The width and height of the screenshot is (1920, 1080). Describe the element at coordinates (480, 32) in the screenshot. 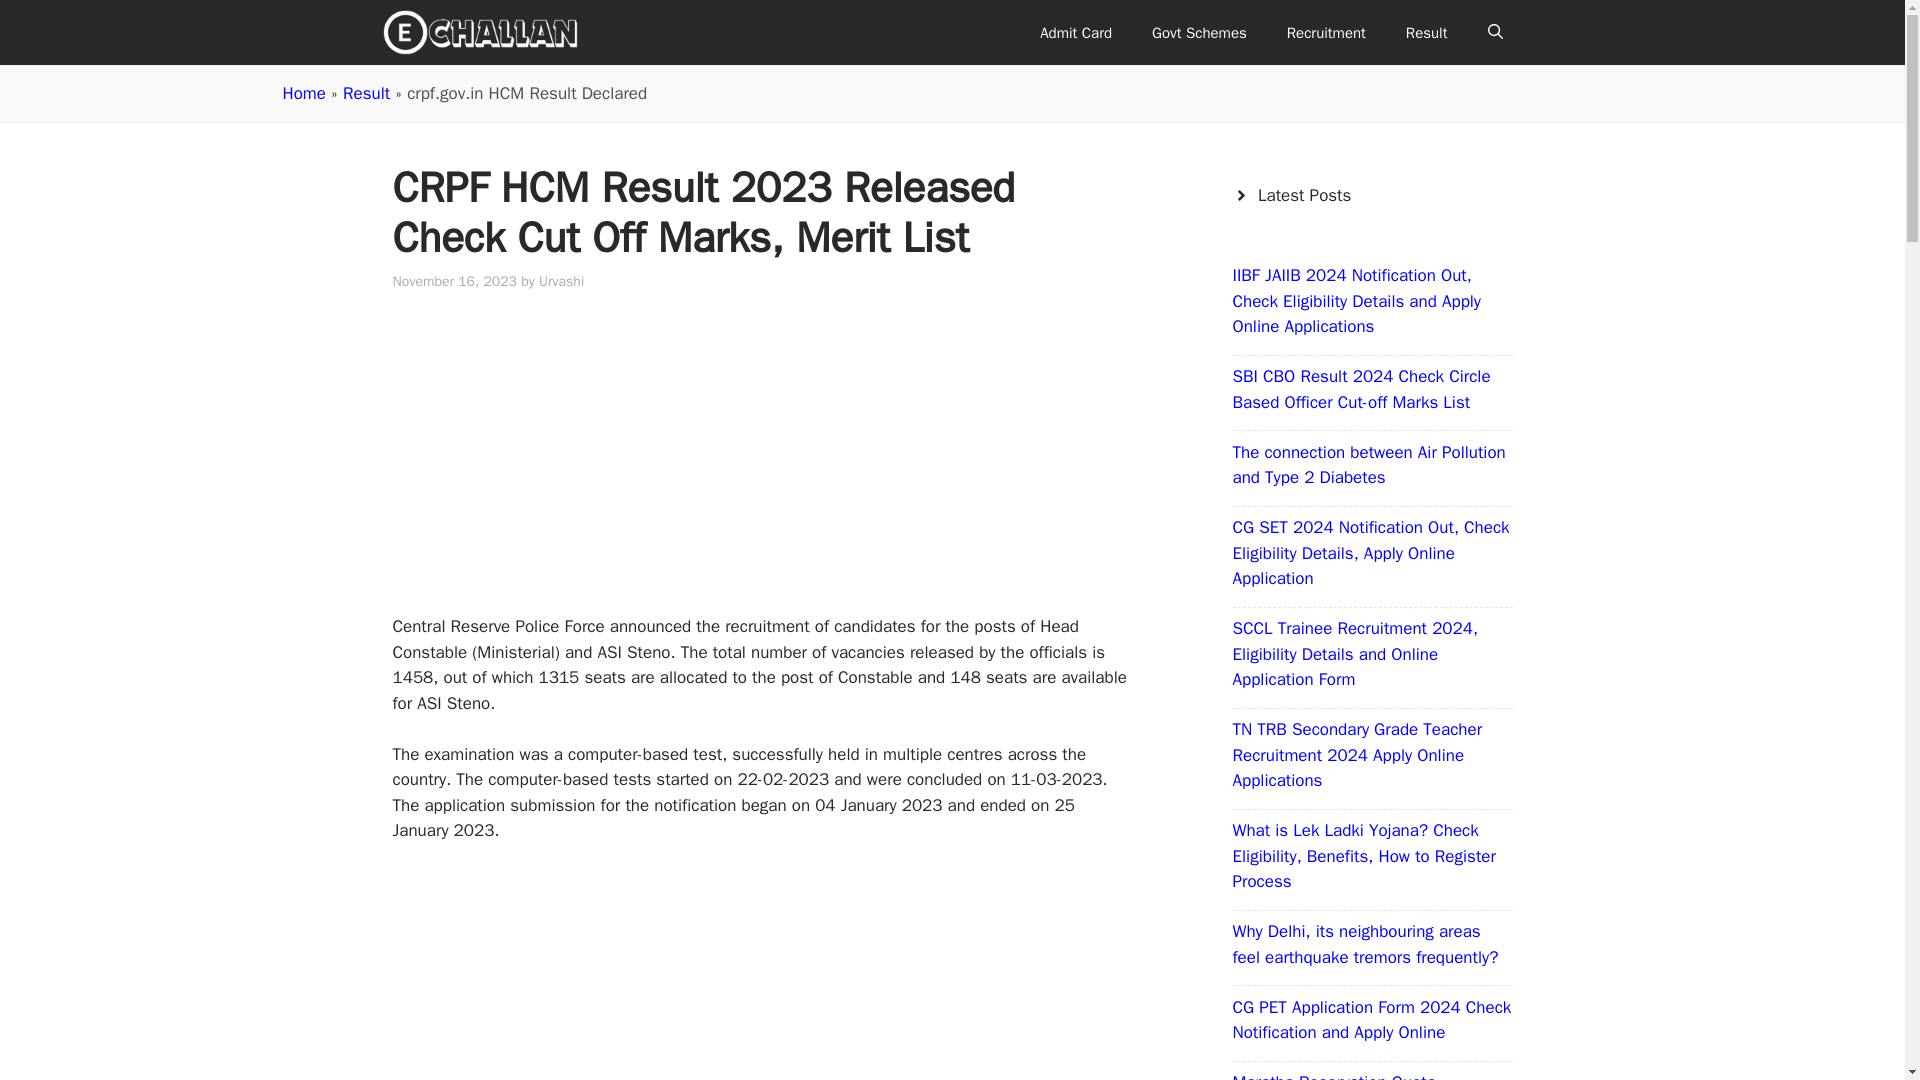

I see `eChallan` at that location.